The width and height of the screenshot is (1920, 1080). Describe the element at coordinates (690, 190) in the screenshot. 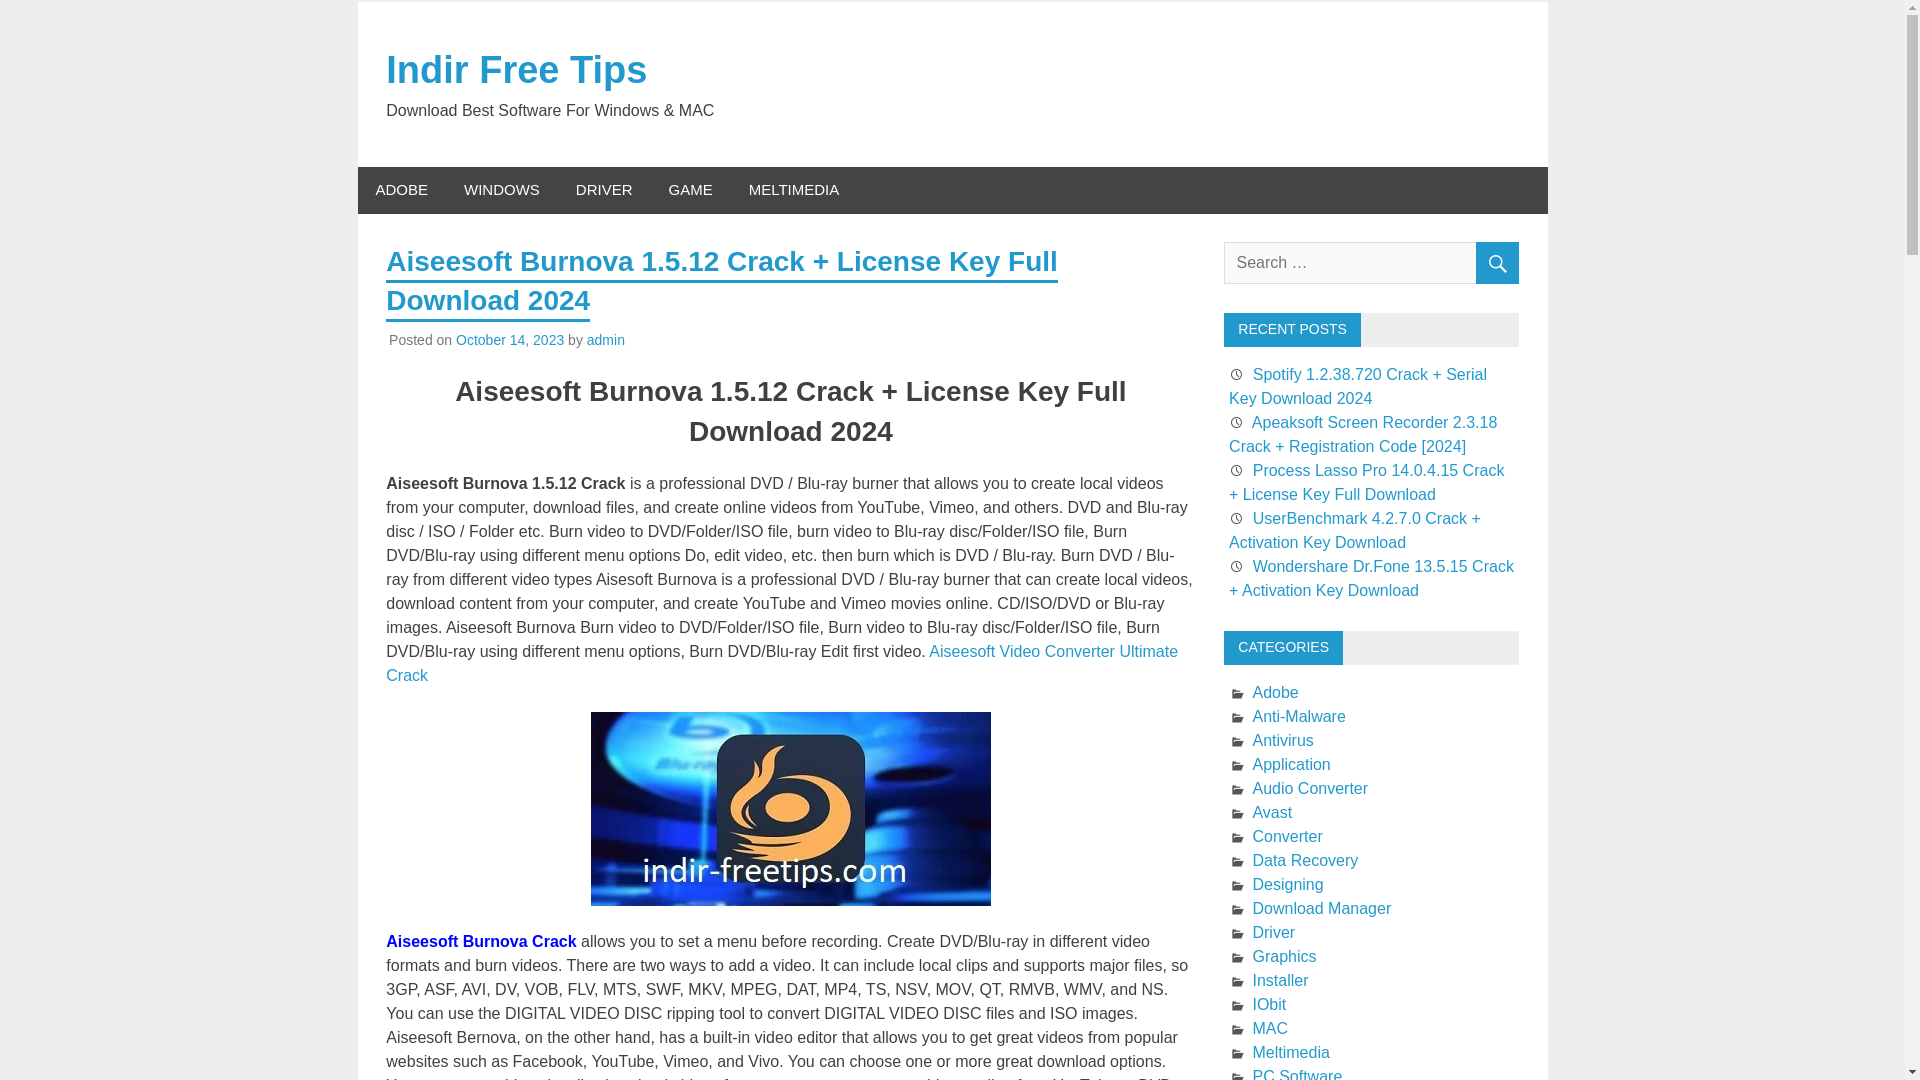

I see `GAME` at that location.